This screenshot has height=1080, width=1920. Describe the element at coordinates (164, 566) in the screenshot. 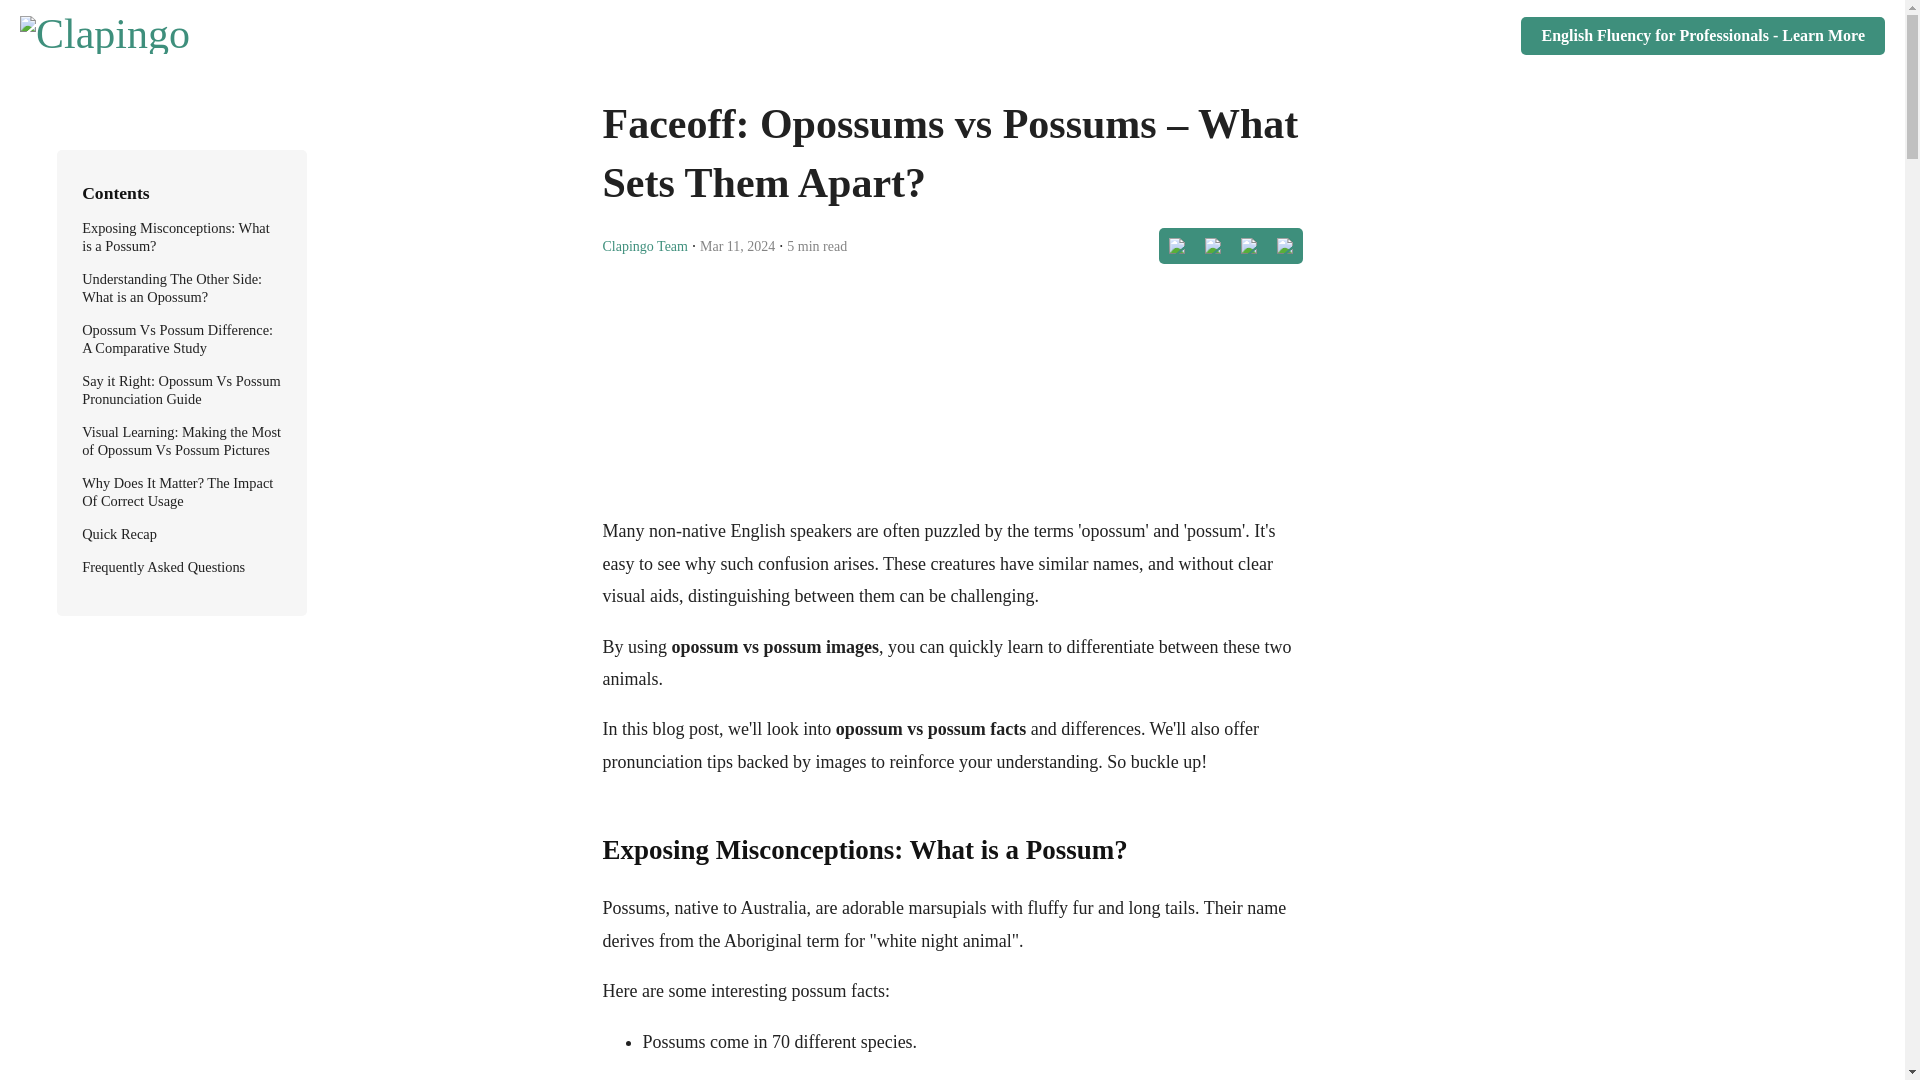

I see `Frequently Asked Questions` at that location.